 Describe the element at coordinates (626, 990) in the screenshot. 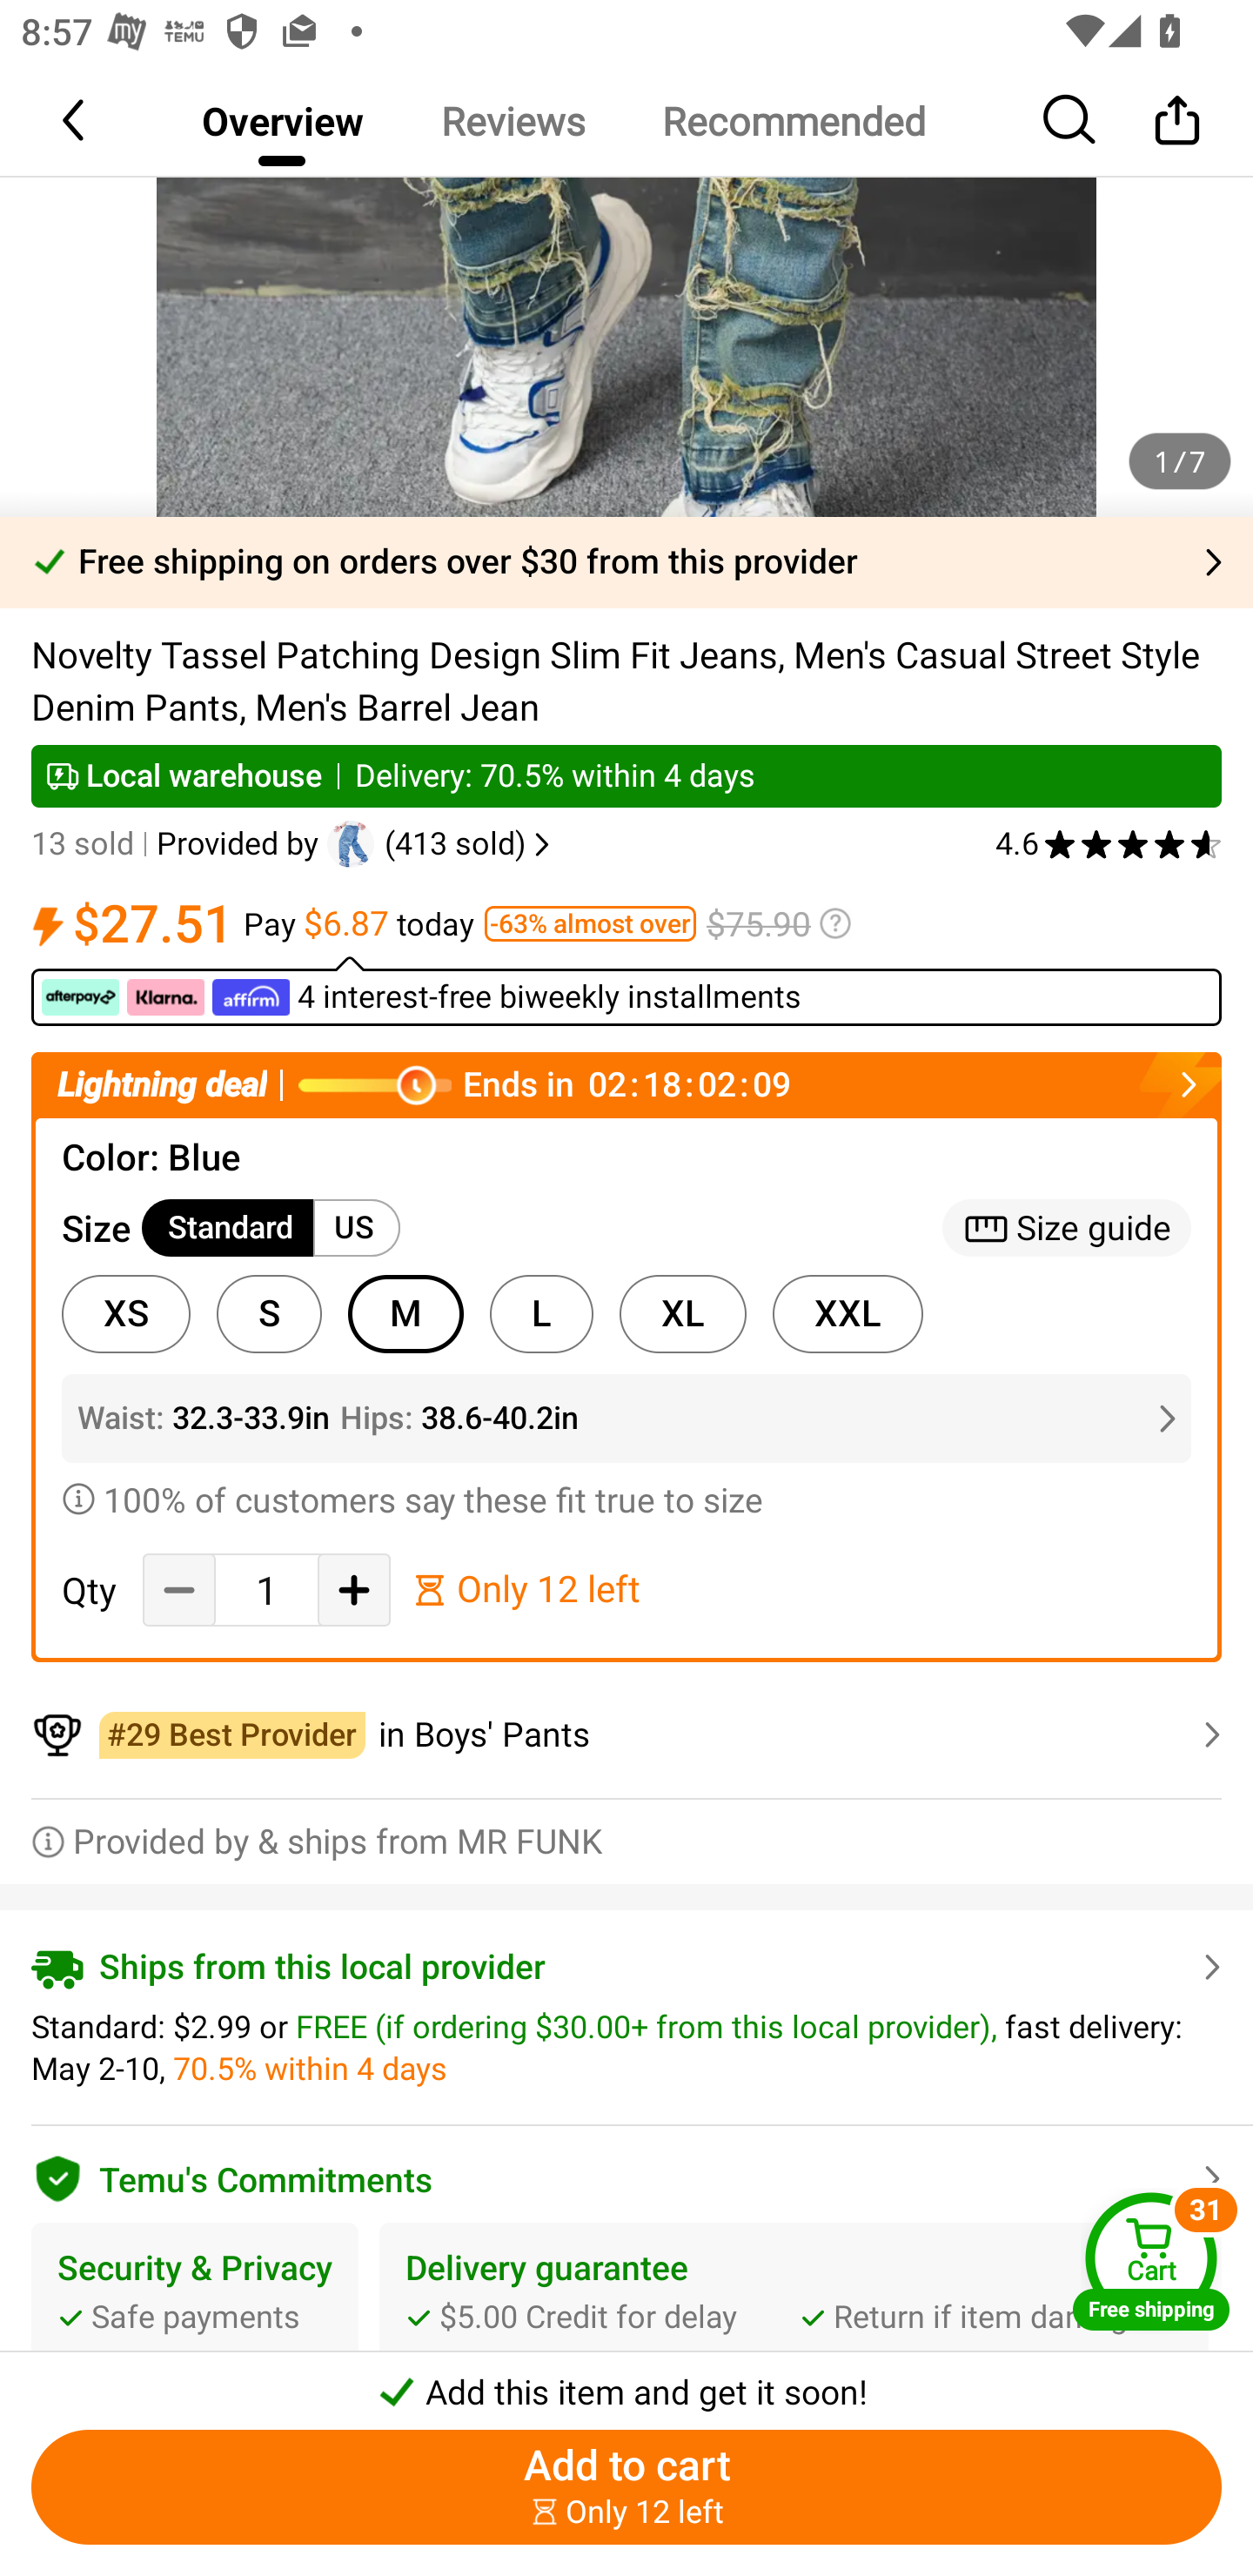

I see `￼ ￼ ￼ 4 interest-free biweekly installments` at that location.